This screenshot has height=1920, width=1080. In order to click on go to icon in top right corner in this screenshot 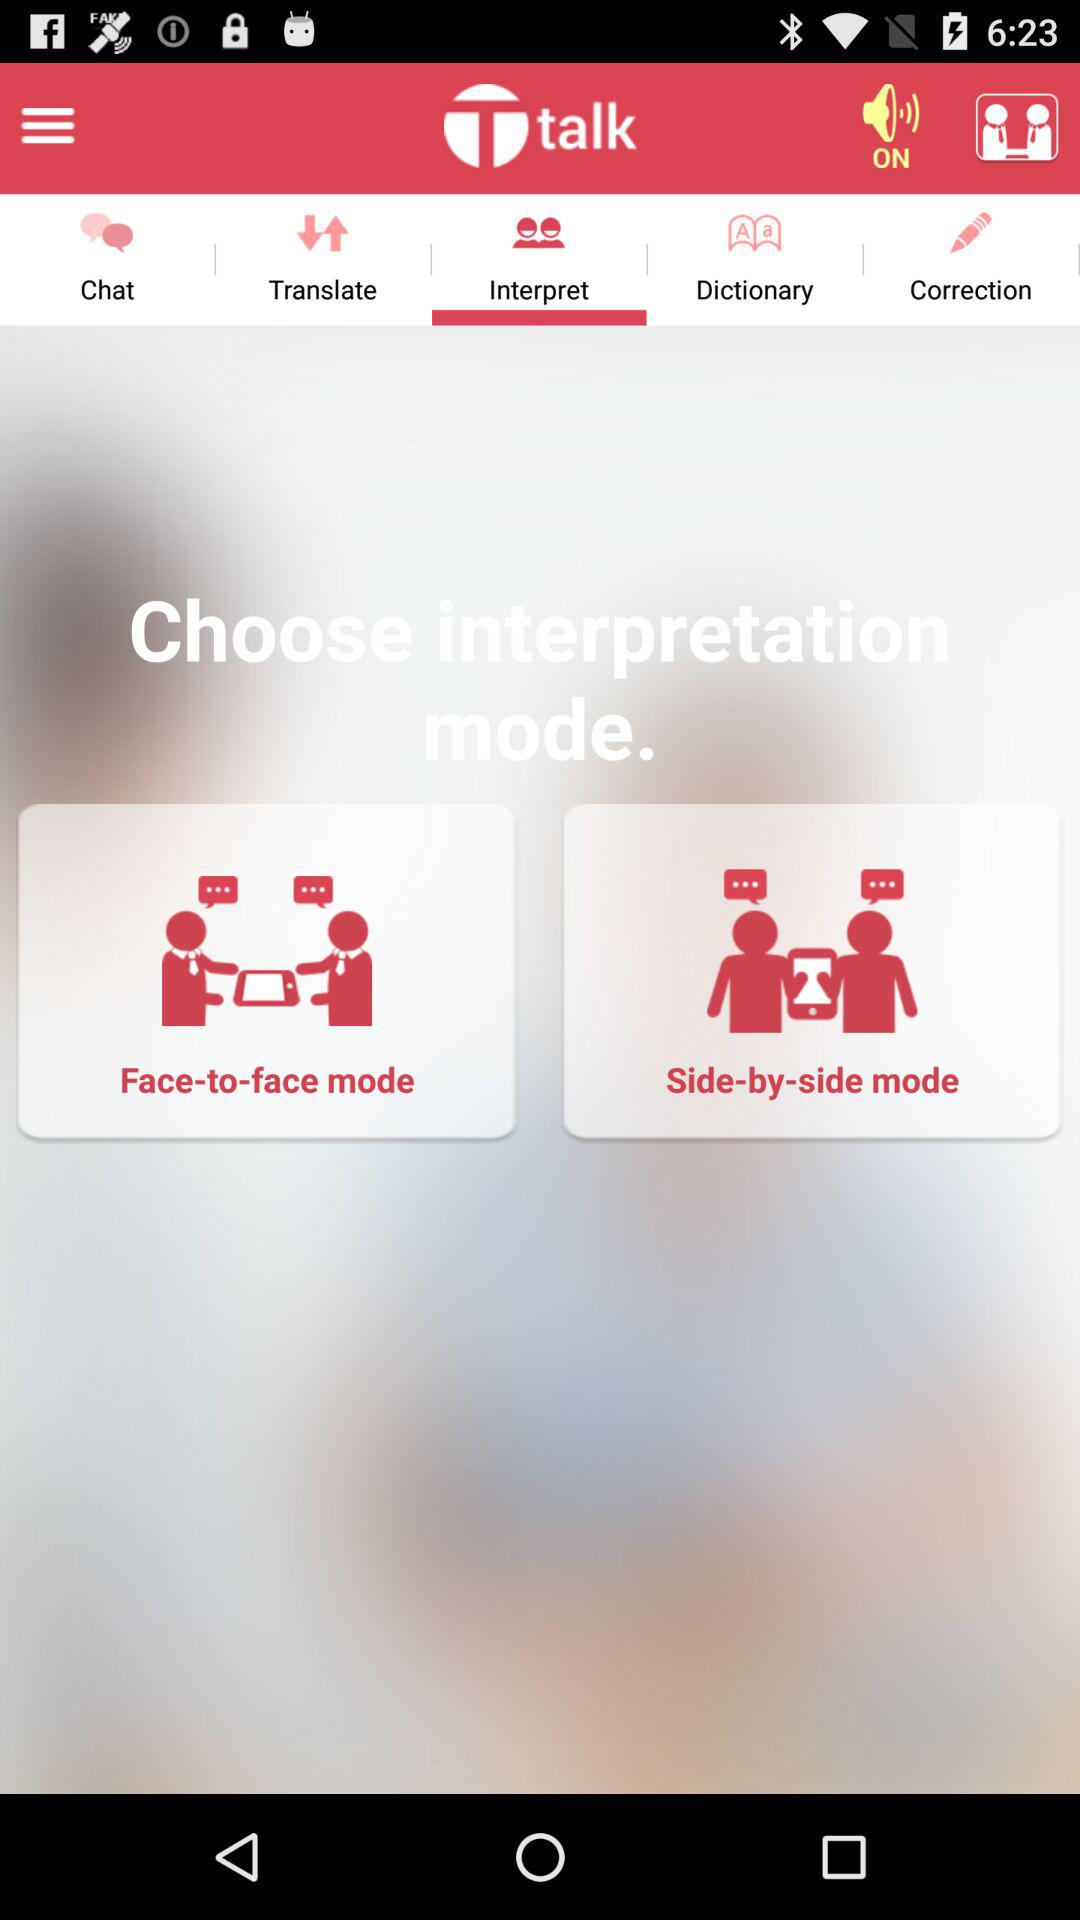, I will do `click(1016, 126)`.